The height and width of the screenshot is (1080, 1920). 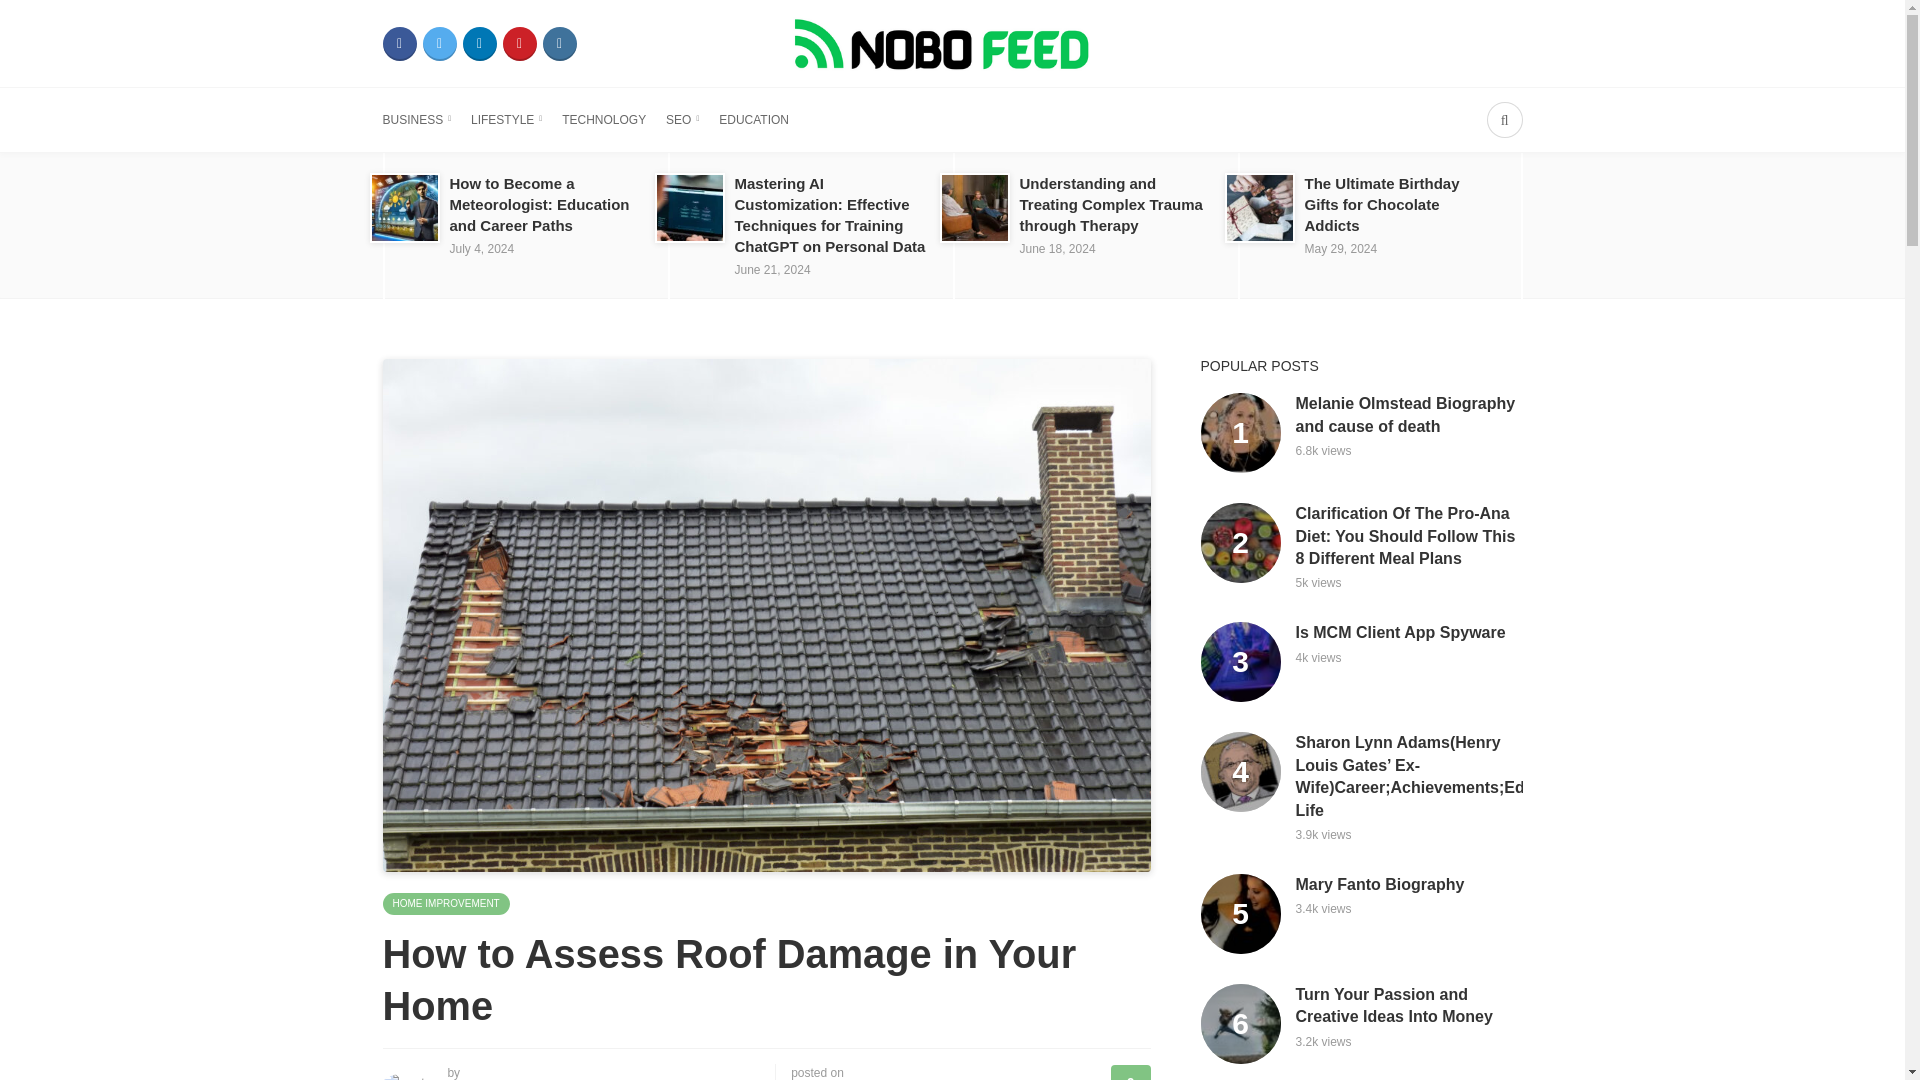 What do you see at coordinates (482, 248) in the screenshot?
I see `July 4, 2024` at bounding box center [482, 248].